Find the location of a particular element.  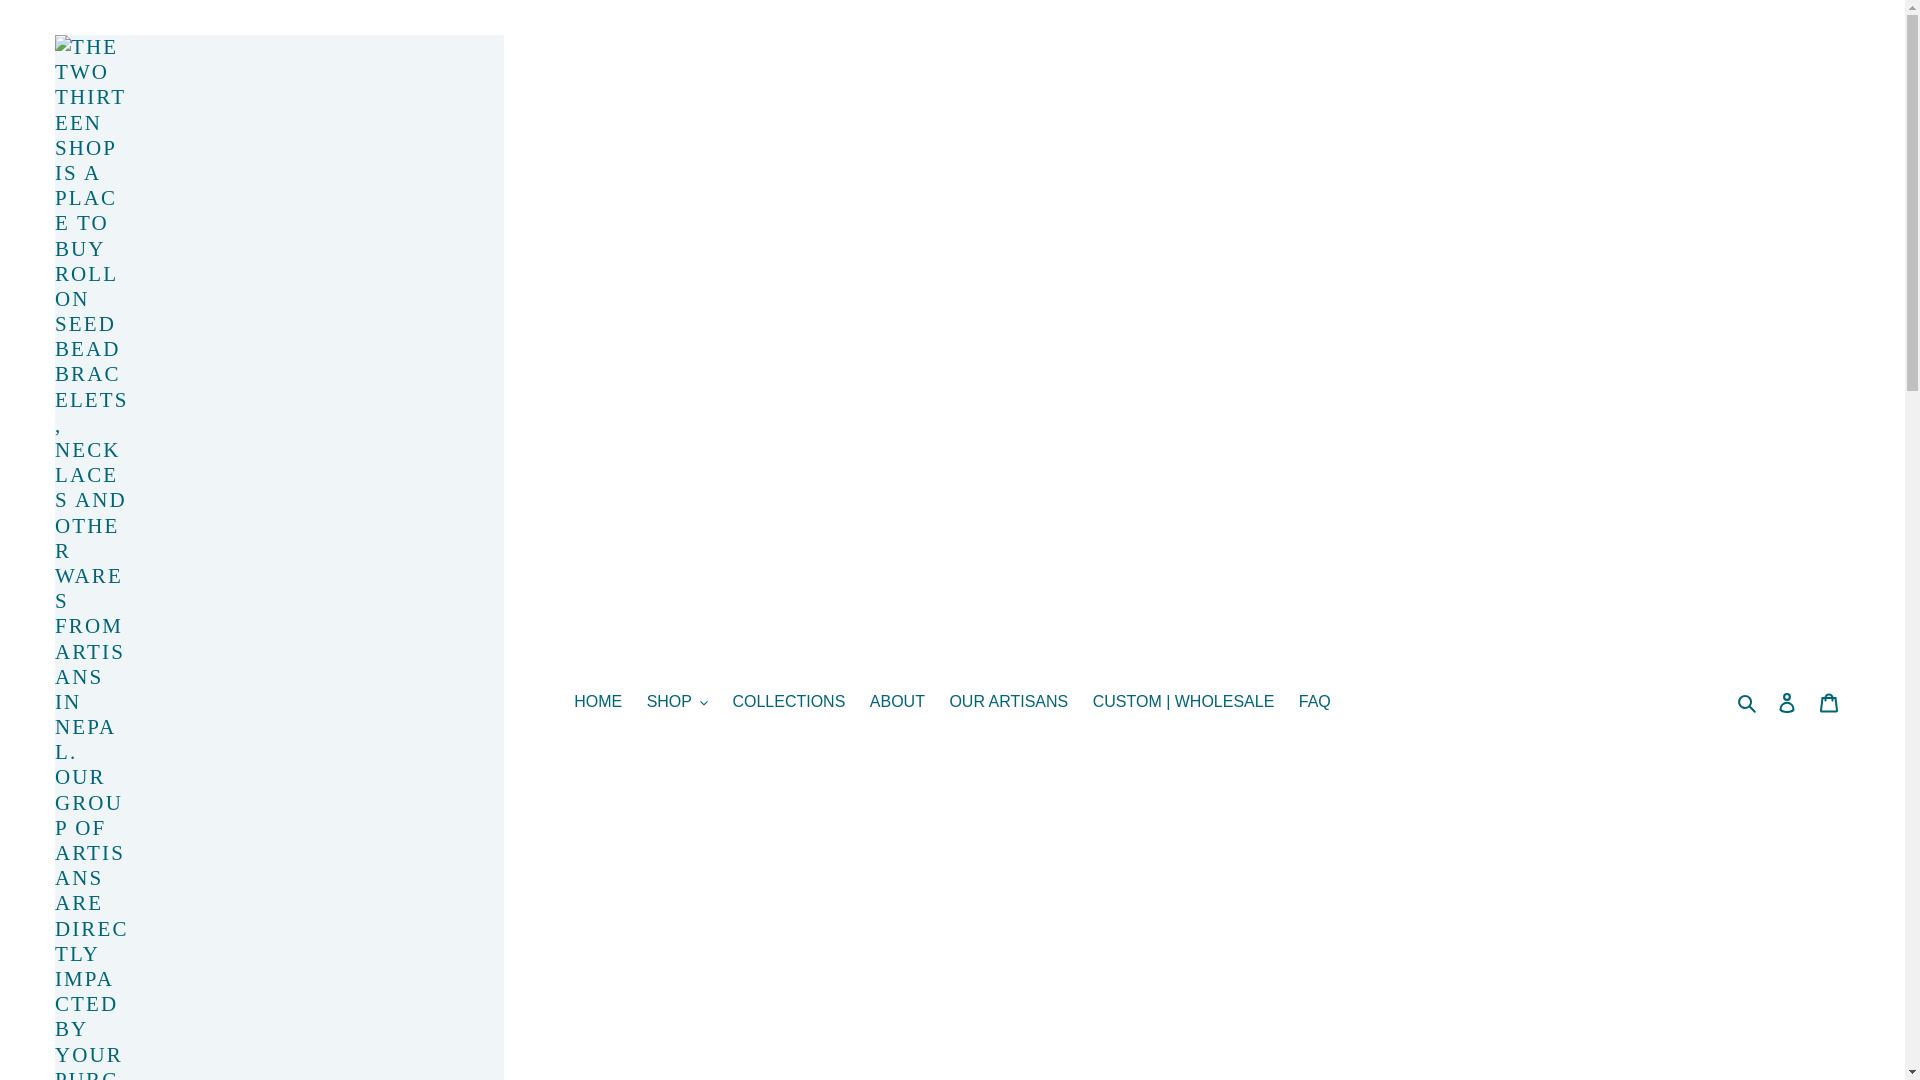

Log in is located at coordinates (1787, 702).